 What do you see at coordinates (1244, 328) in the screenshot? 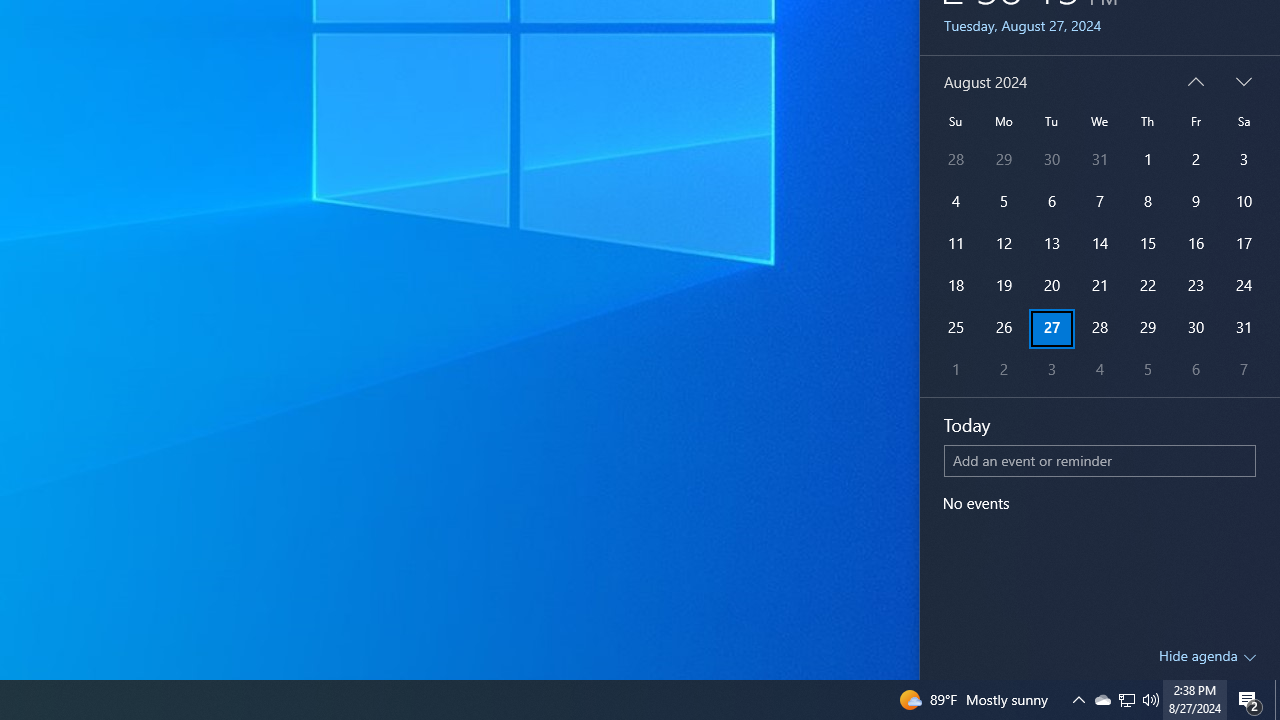
I see `31` at bounding box center [1244, 328].